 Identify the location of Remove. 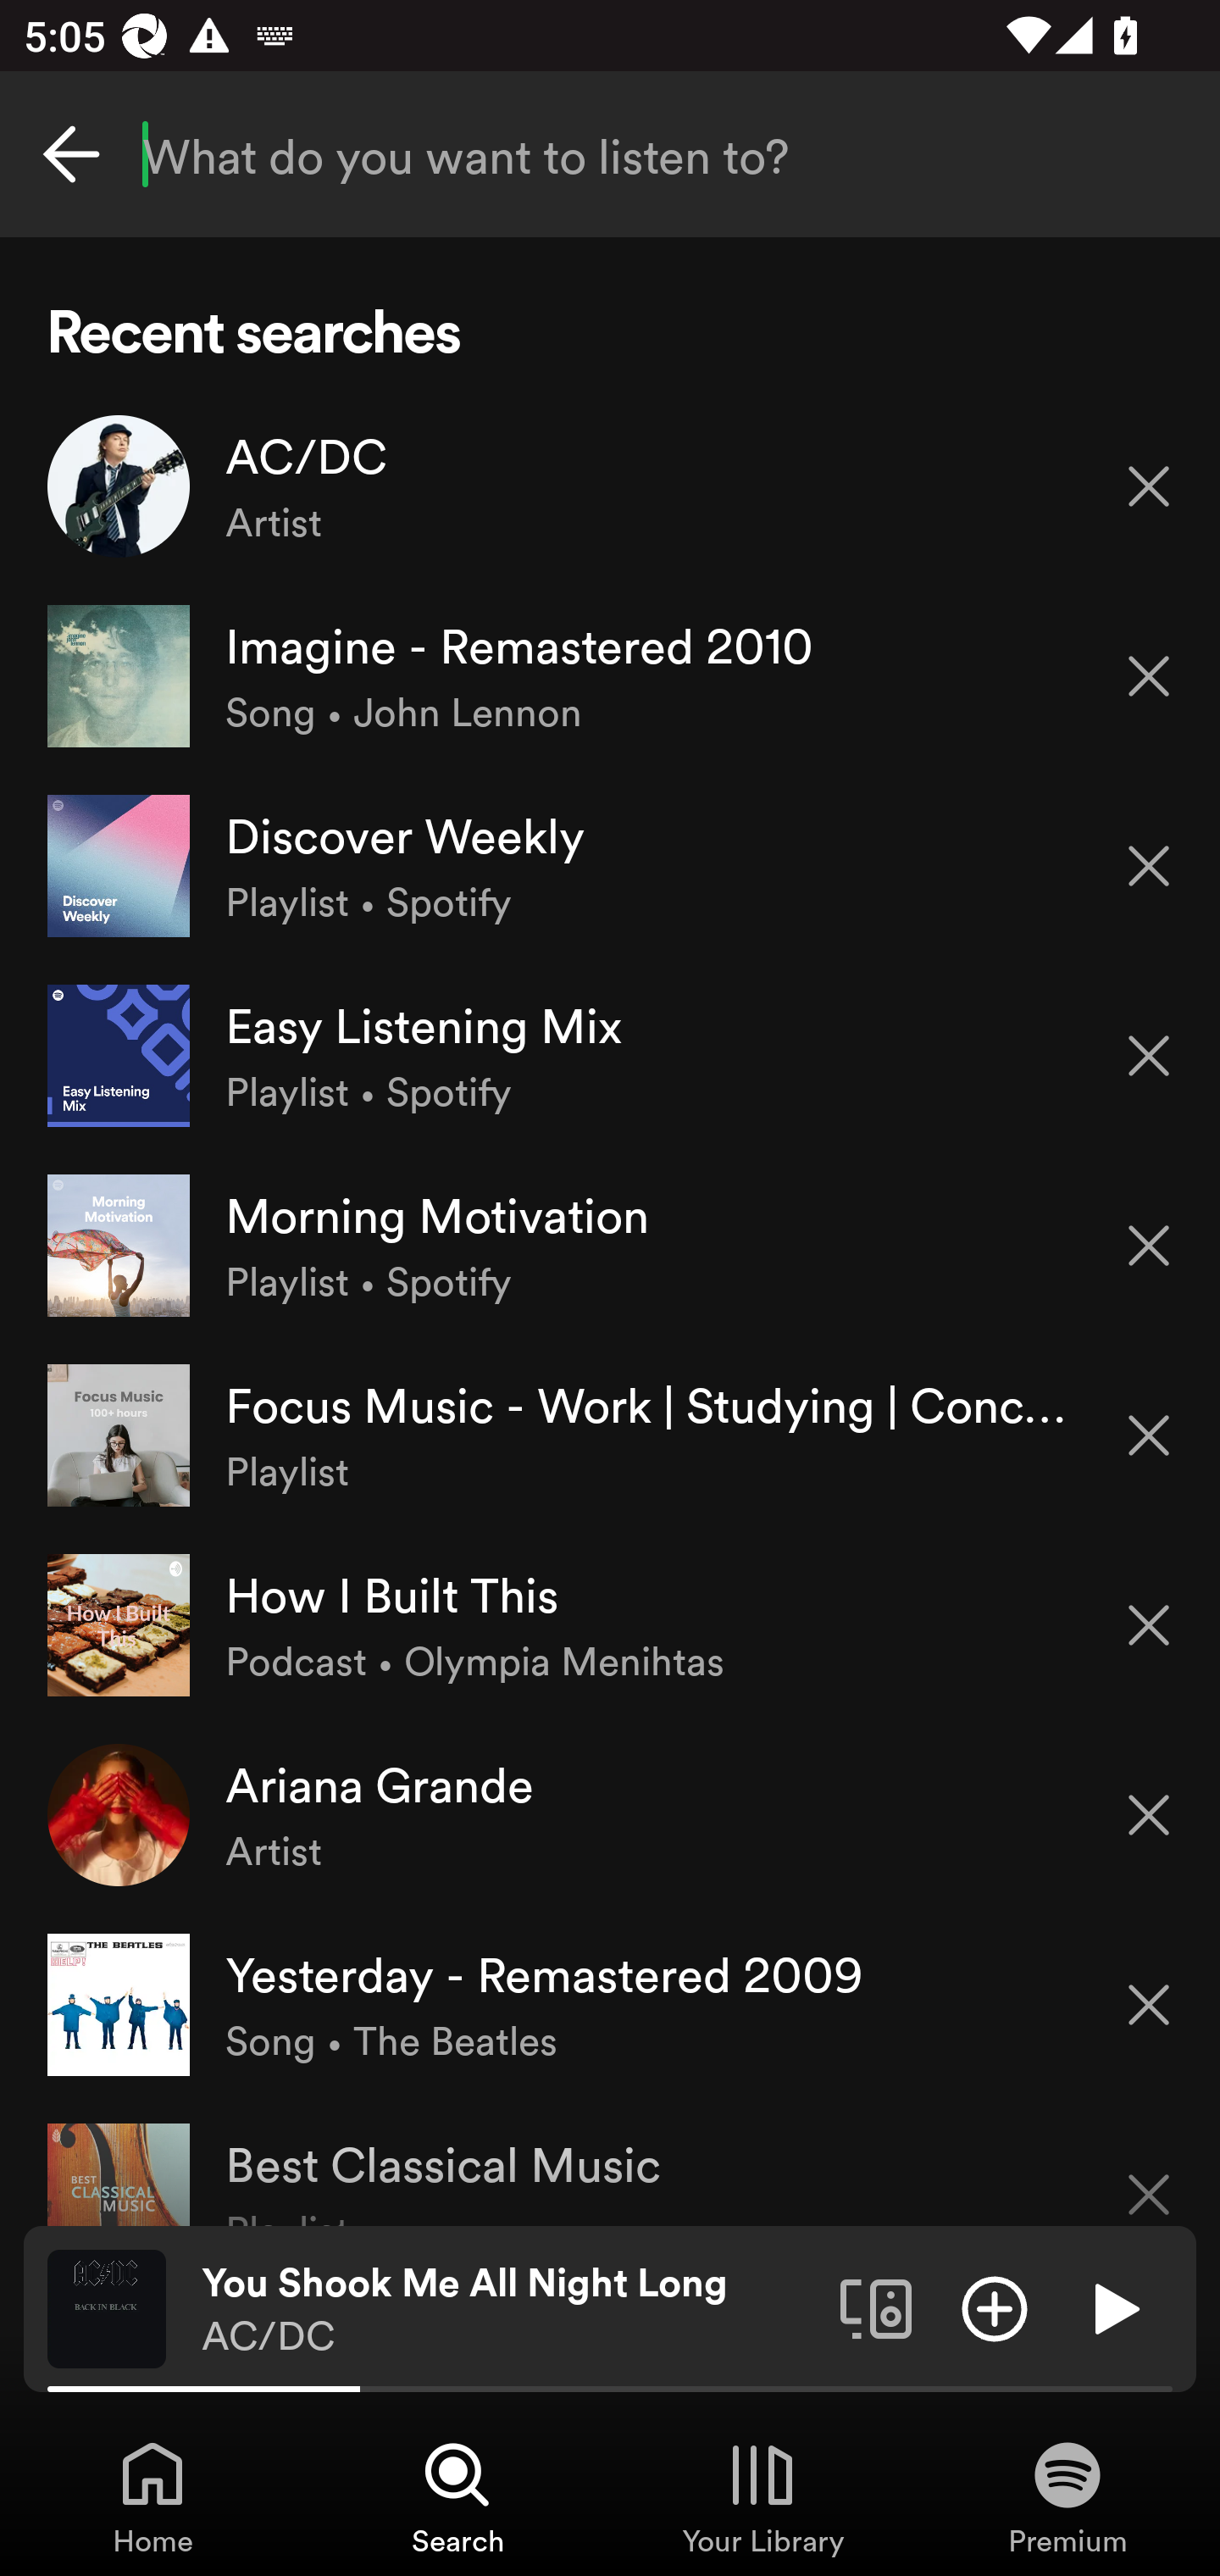
(1149, 1056).